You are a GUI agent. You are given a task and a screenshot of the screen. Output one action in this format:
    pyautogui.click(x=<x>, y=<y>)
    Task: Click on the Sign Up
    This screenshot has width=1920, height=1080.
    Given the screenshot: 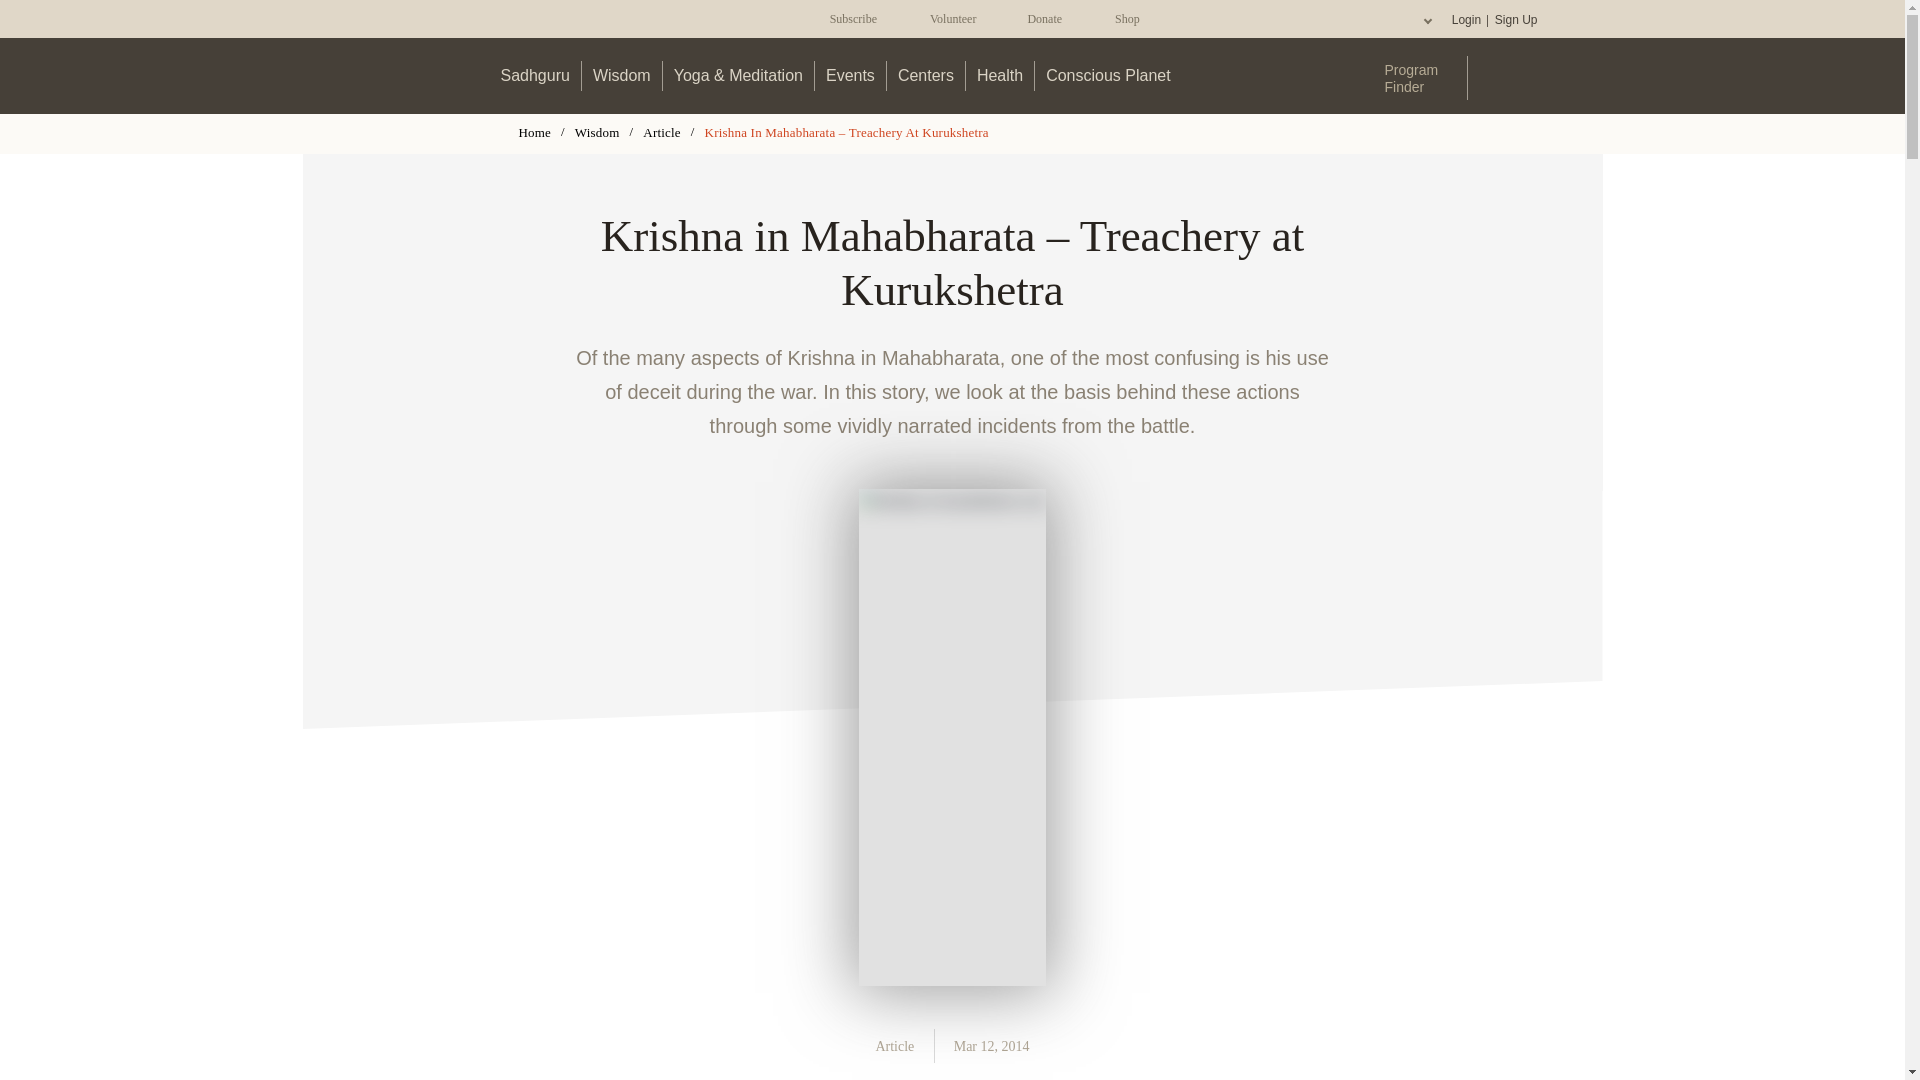 What is the action you would take?
    pyautogui.click(x=1515, y=20)
    